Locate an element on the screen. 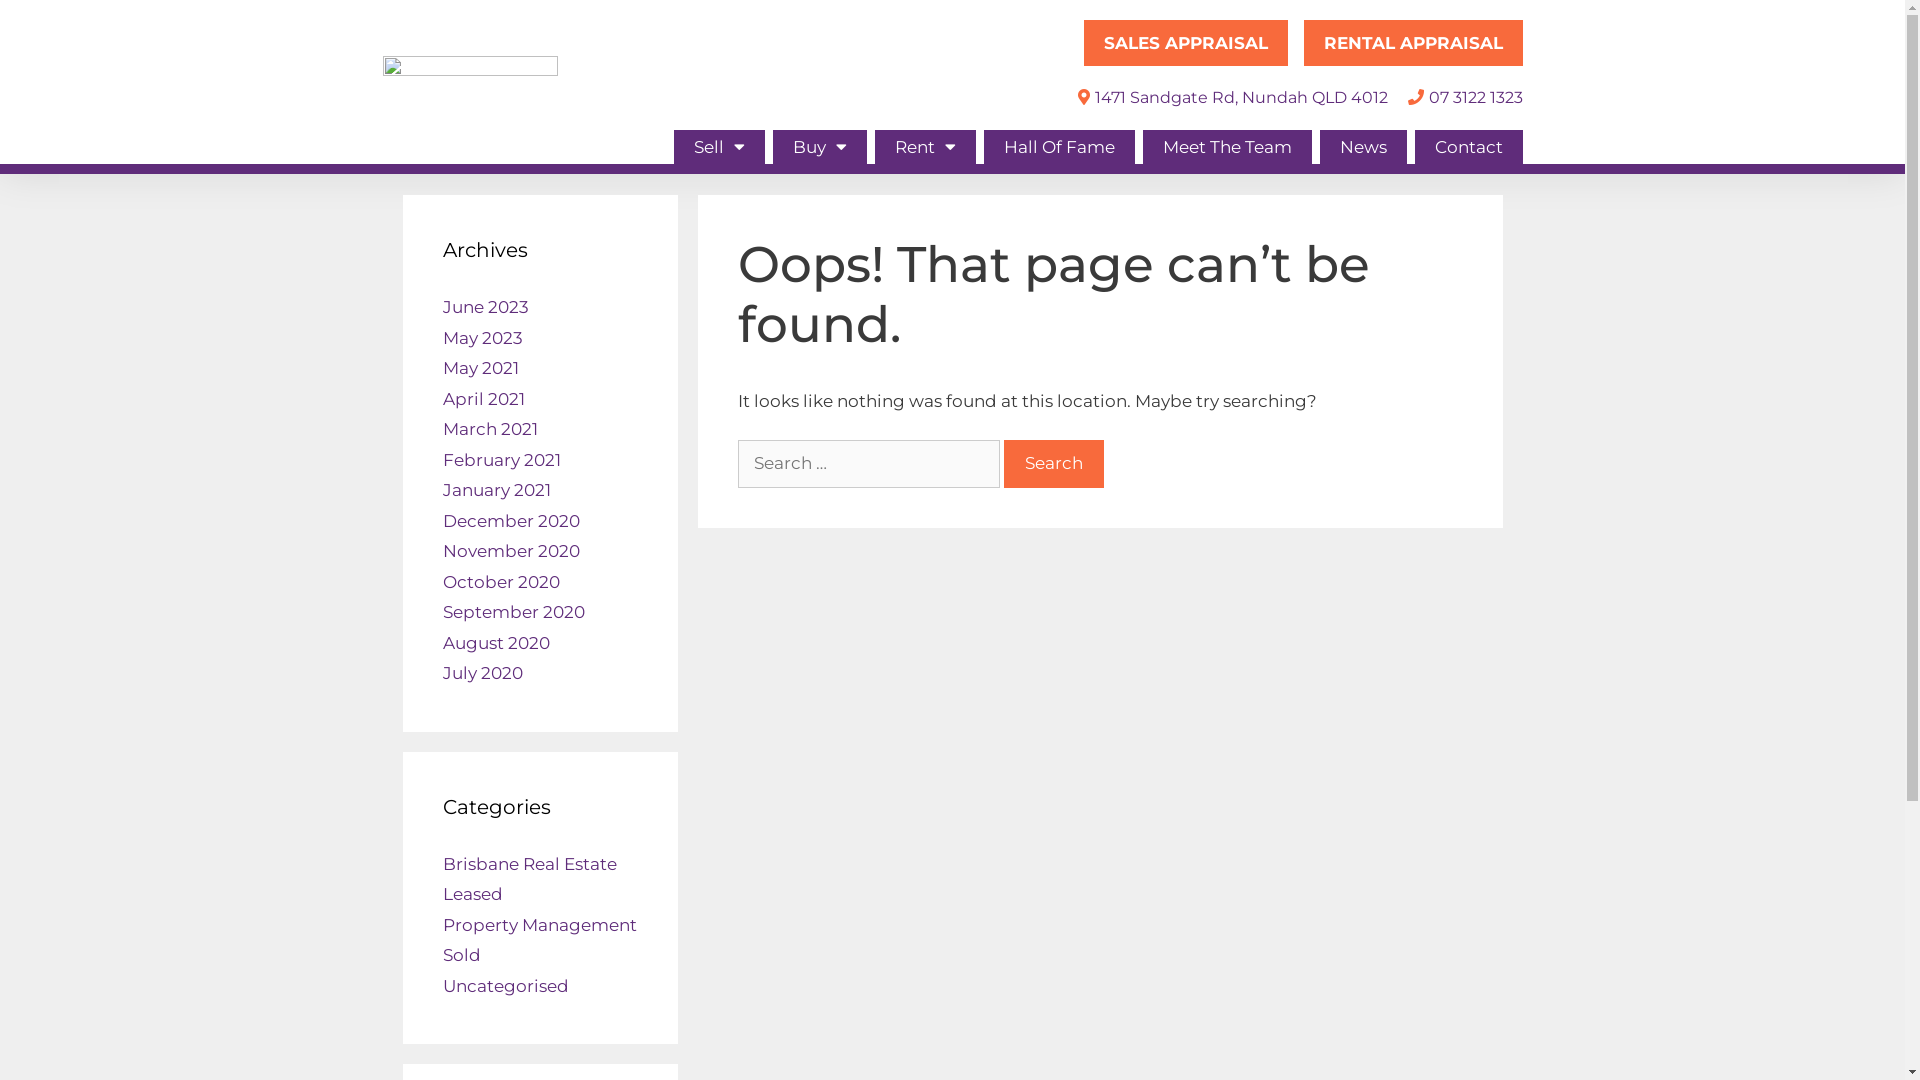 This screenshot has width=1920, height=1080. Search for: is located at coordinates (869, 464).